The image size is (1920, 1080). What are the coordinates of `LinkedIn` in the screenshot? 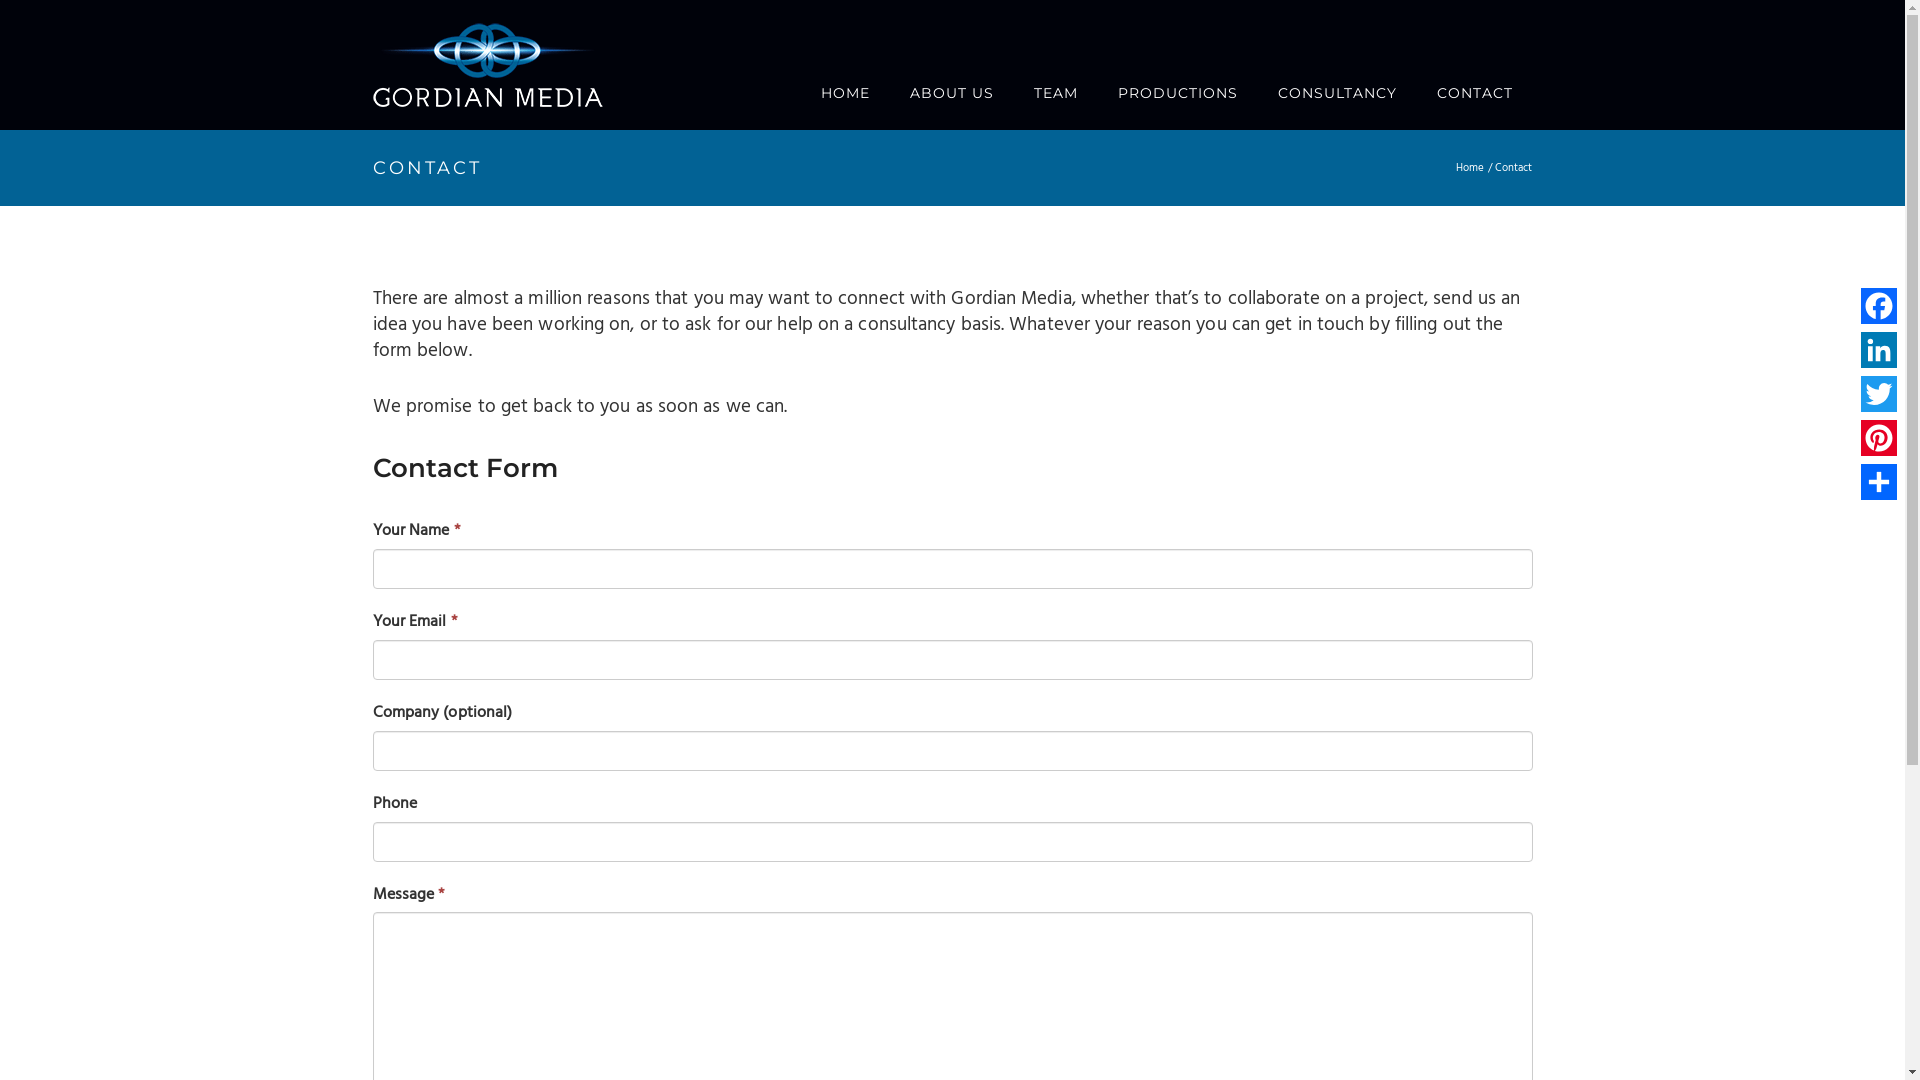 It's located at (1879, 350).